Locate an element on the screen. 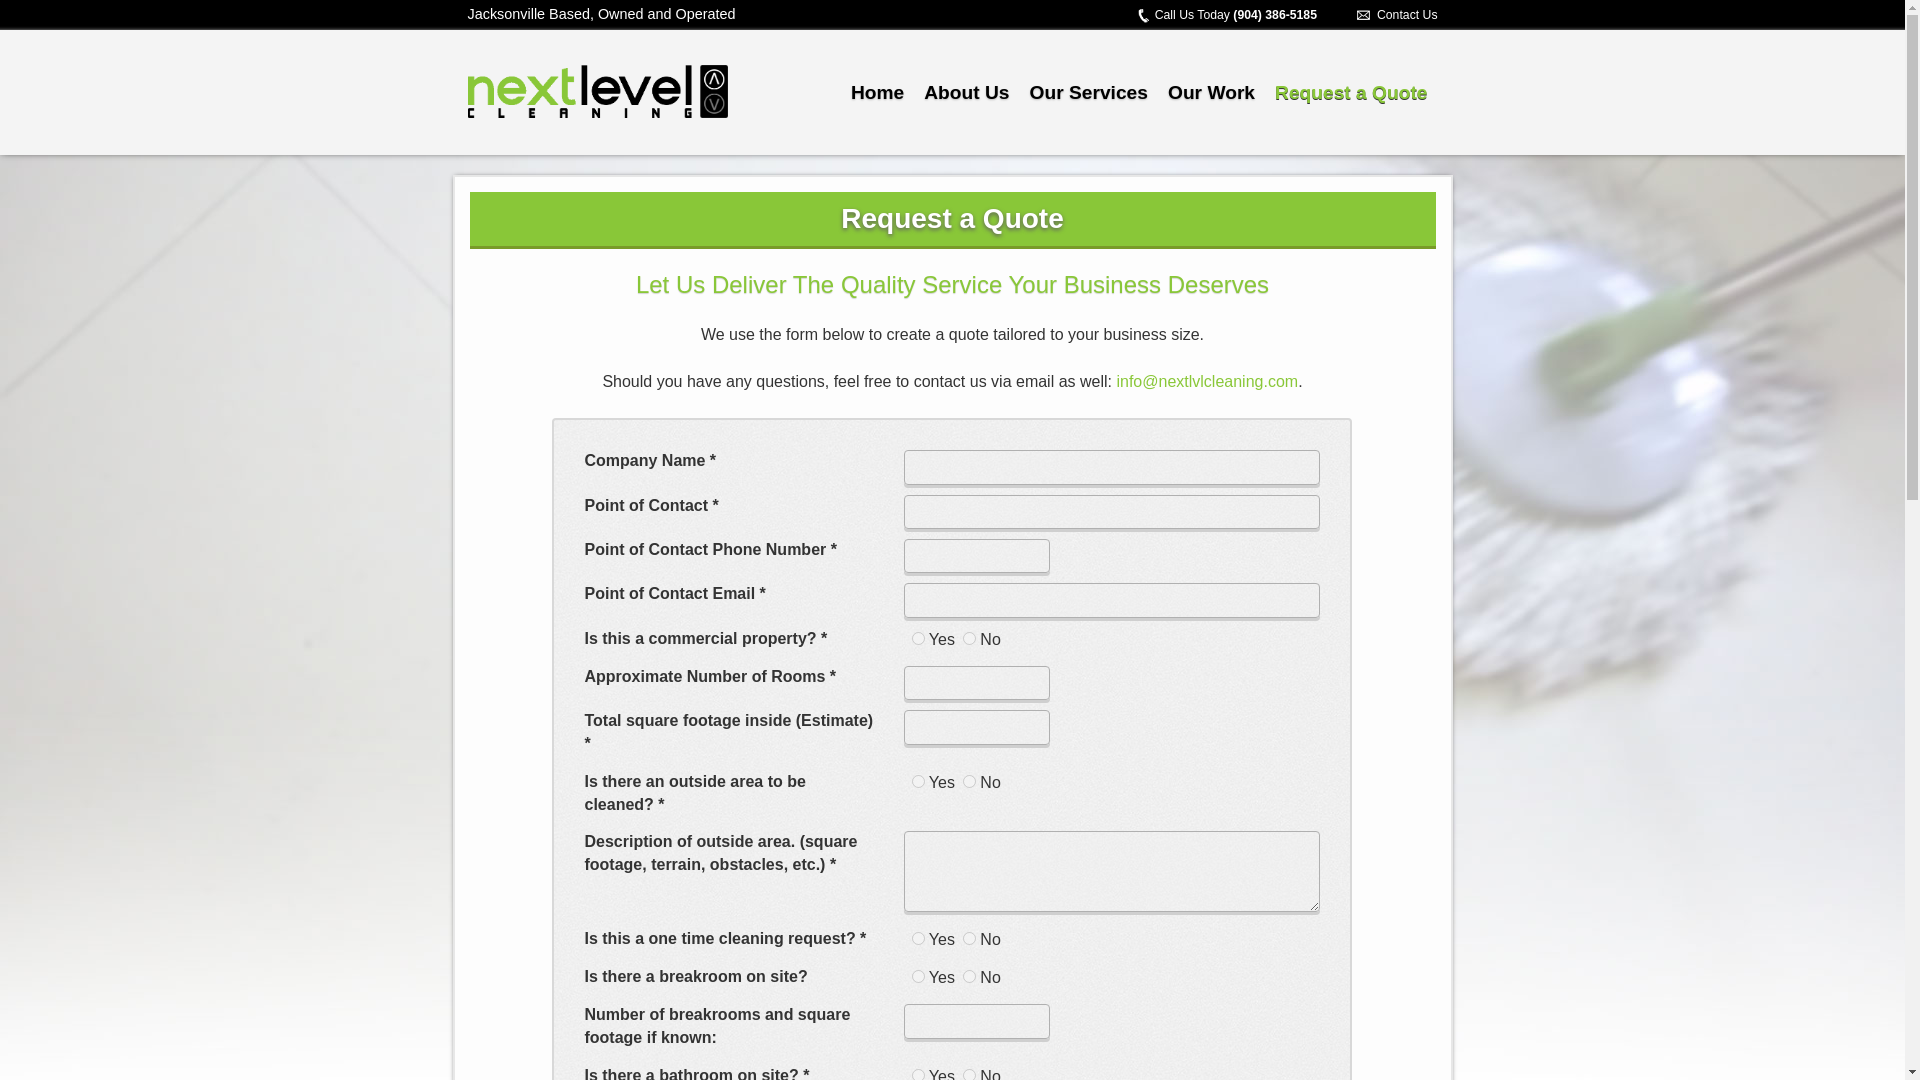 The height and width of the screenshot is (1080, 1920). Yes is located at coordinates (918, 938).